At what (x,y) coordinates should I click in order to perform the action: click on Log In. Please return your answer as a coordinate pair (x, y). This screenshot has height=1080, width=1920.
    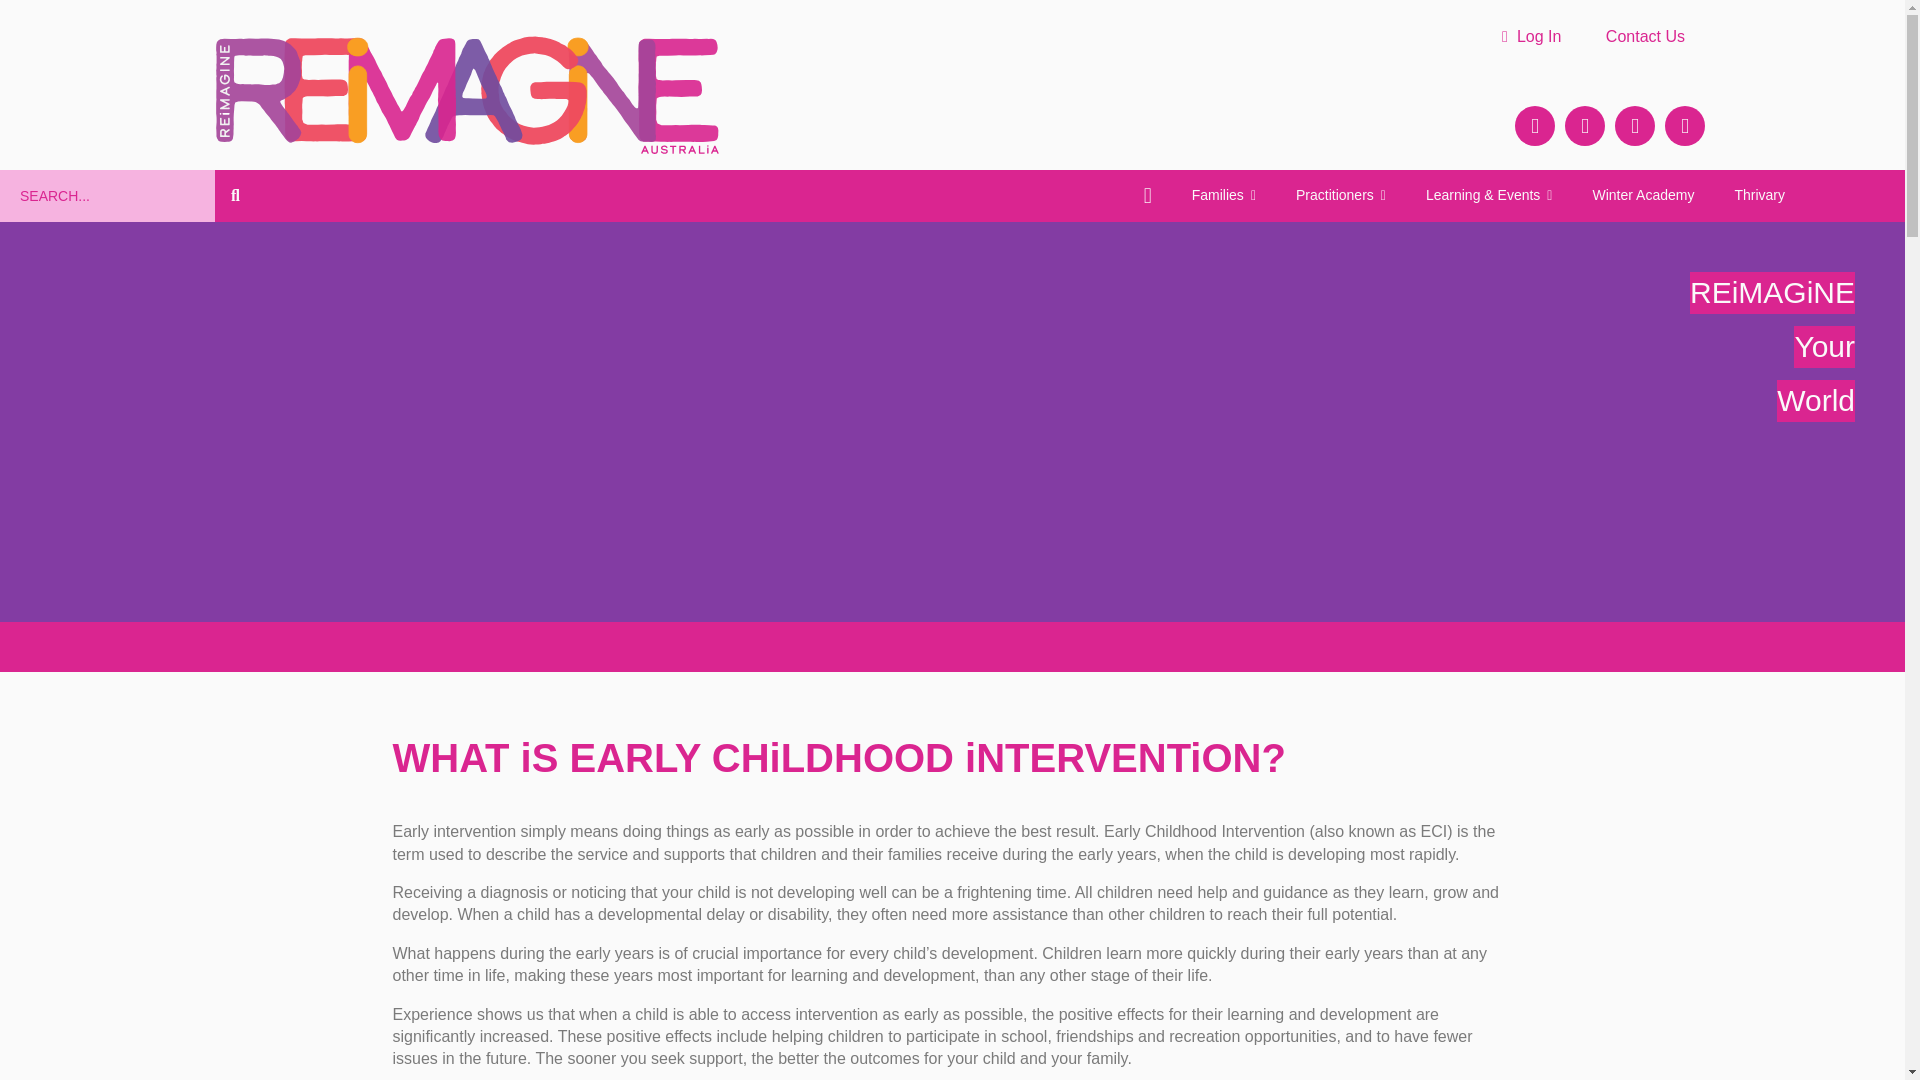
    Looking at the image, I should click on (1531, 37).